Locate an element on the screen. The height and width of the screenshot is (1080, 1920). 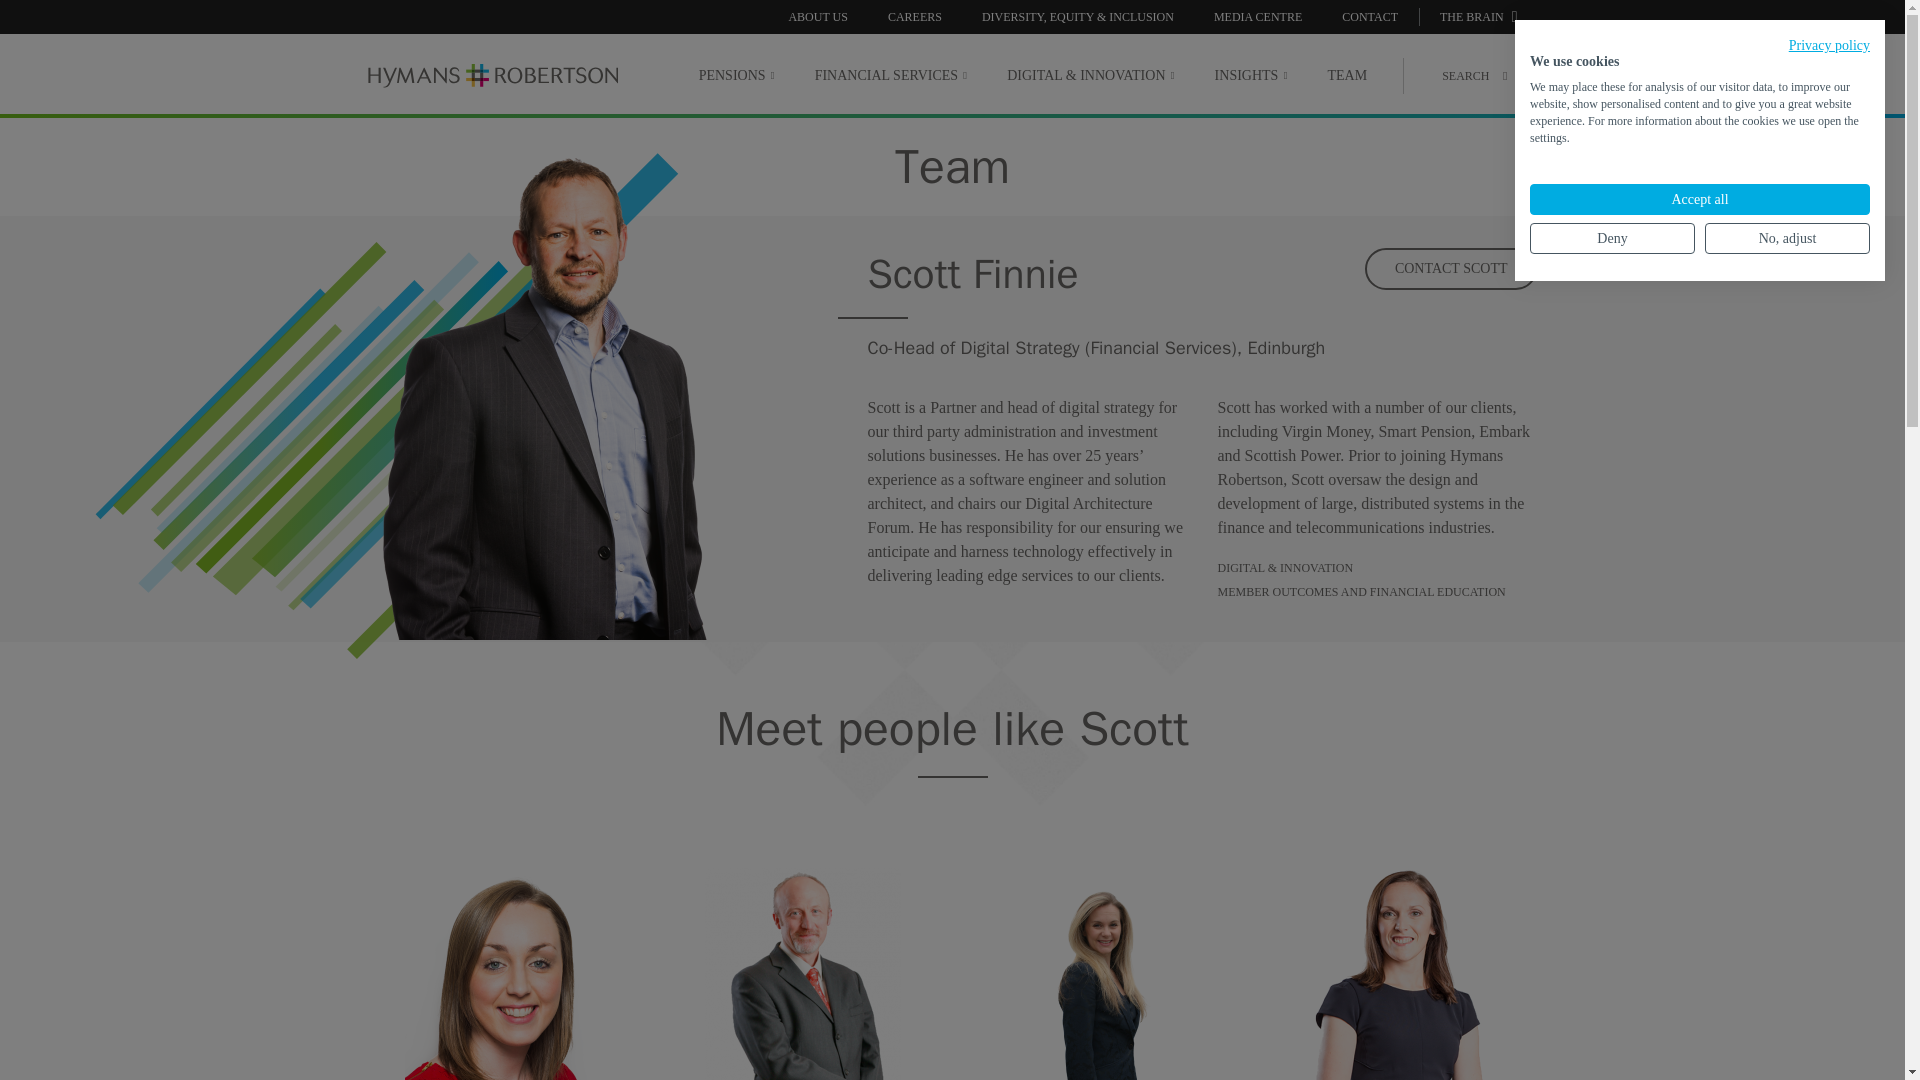
CAREERS is located at coordinates (914, 16).